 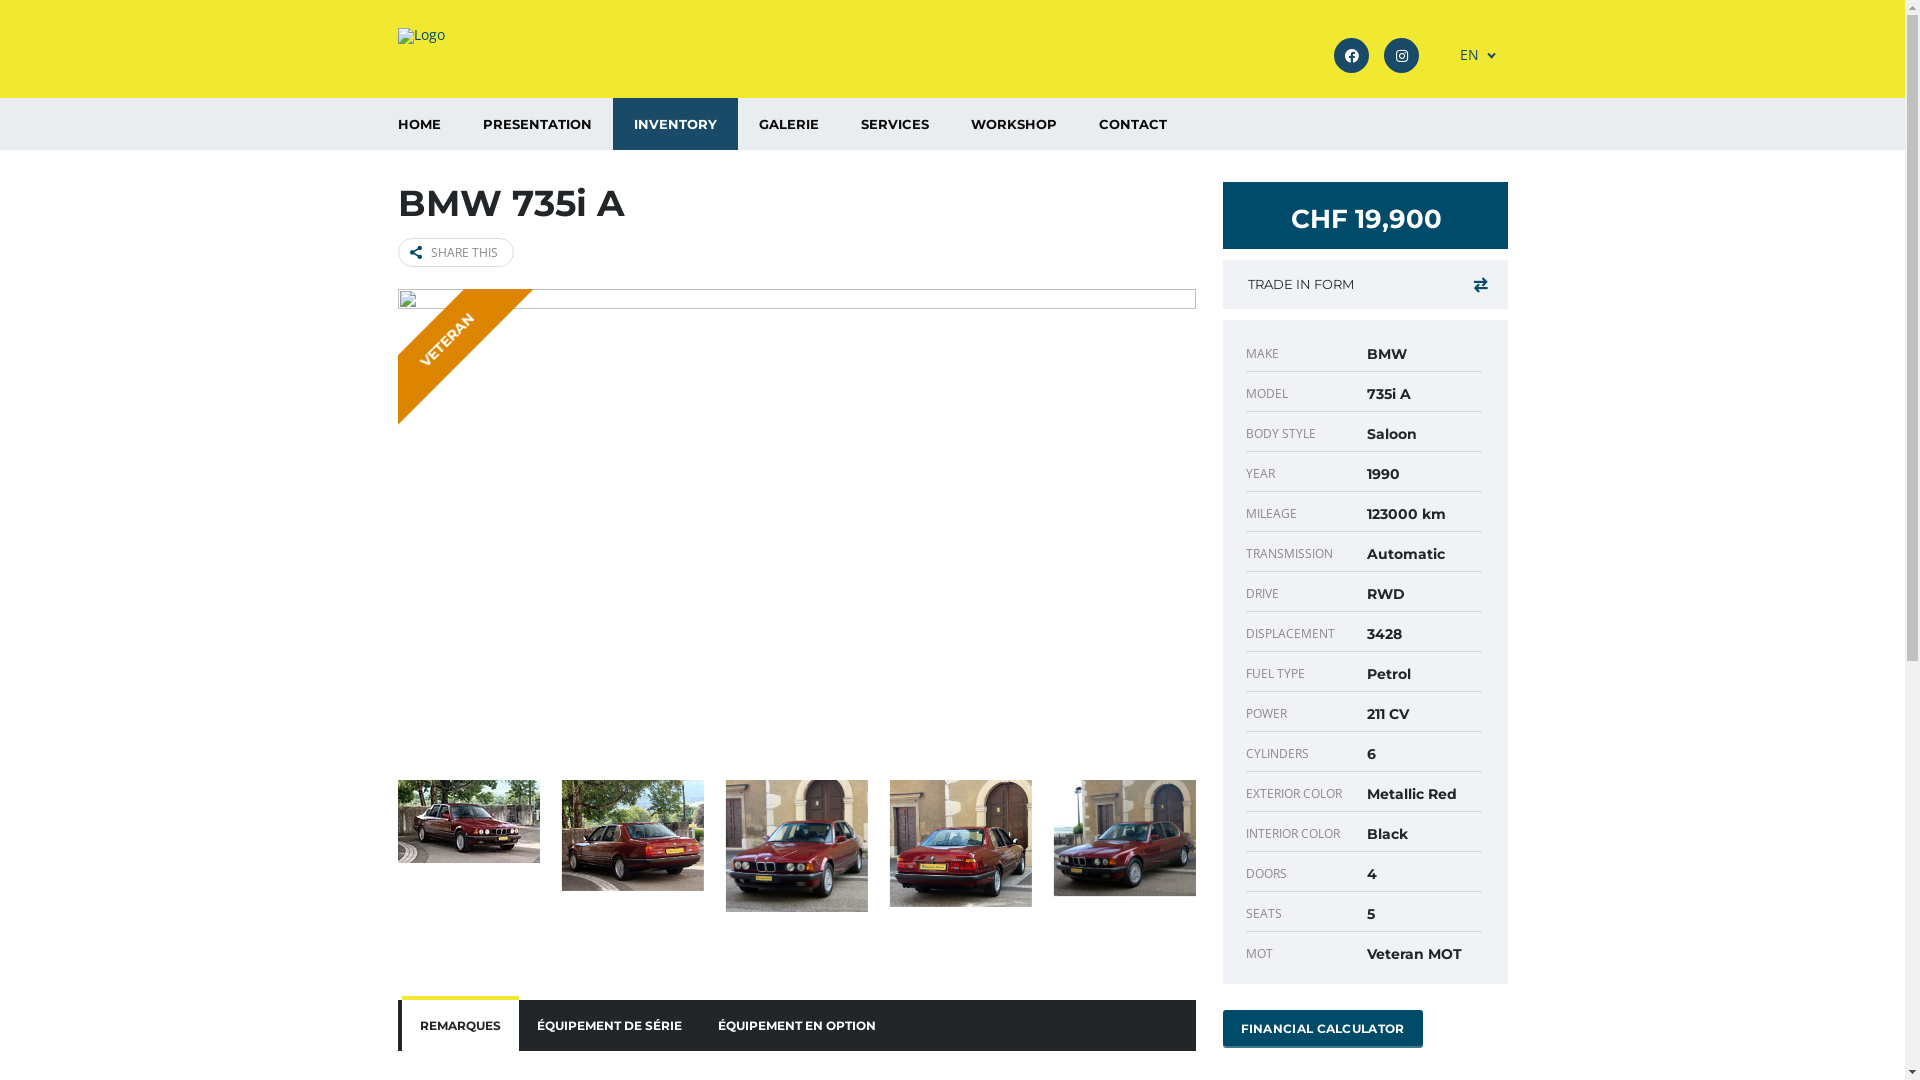 What do you see at coordinates (1133, 124) in the screenshot?
I see `CONTACT` at bounding box center [1133, 124].